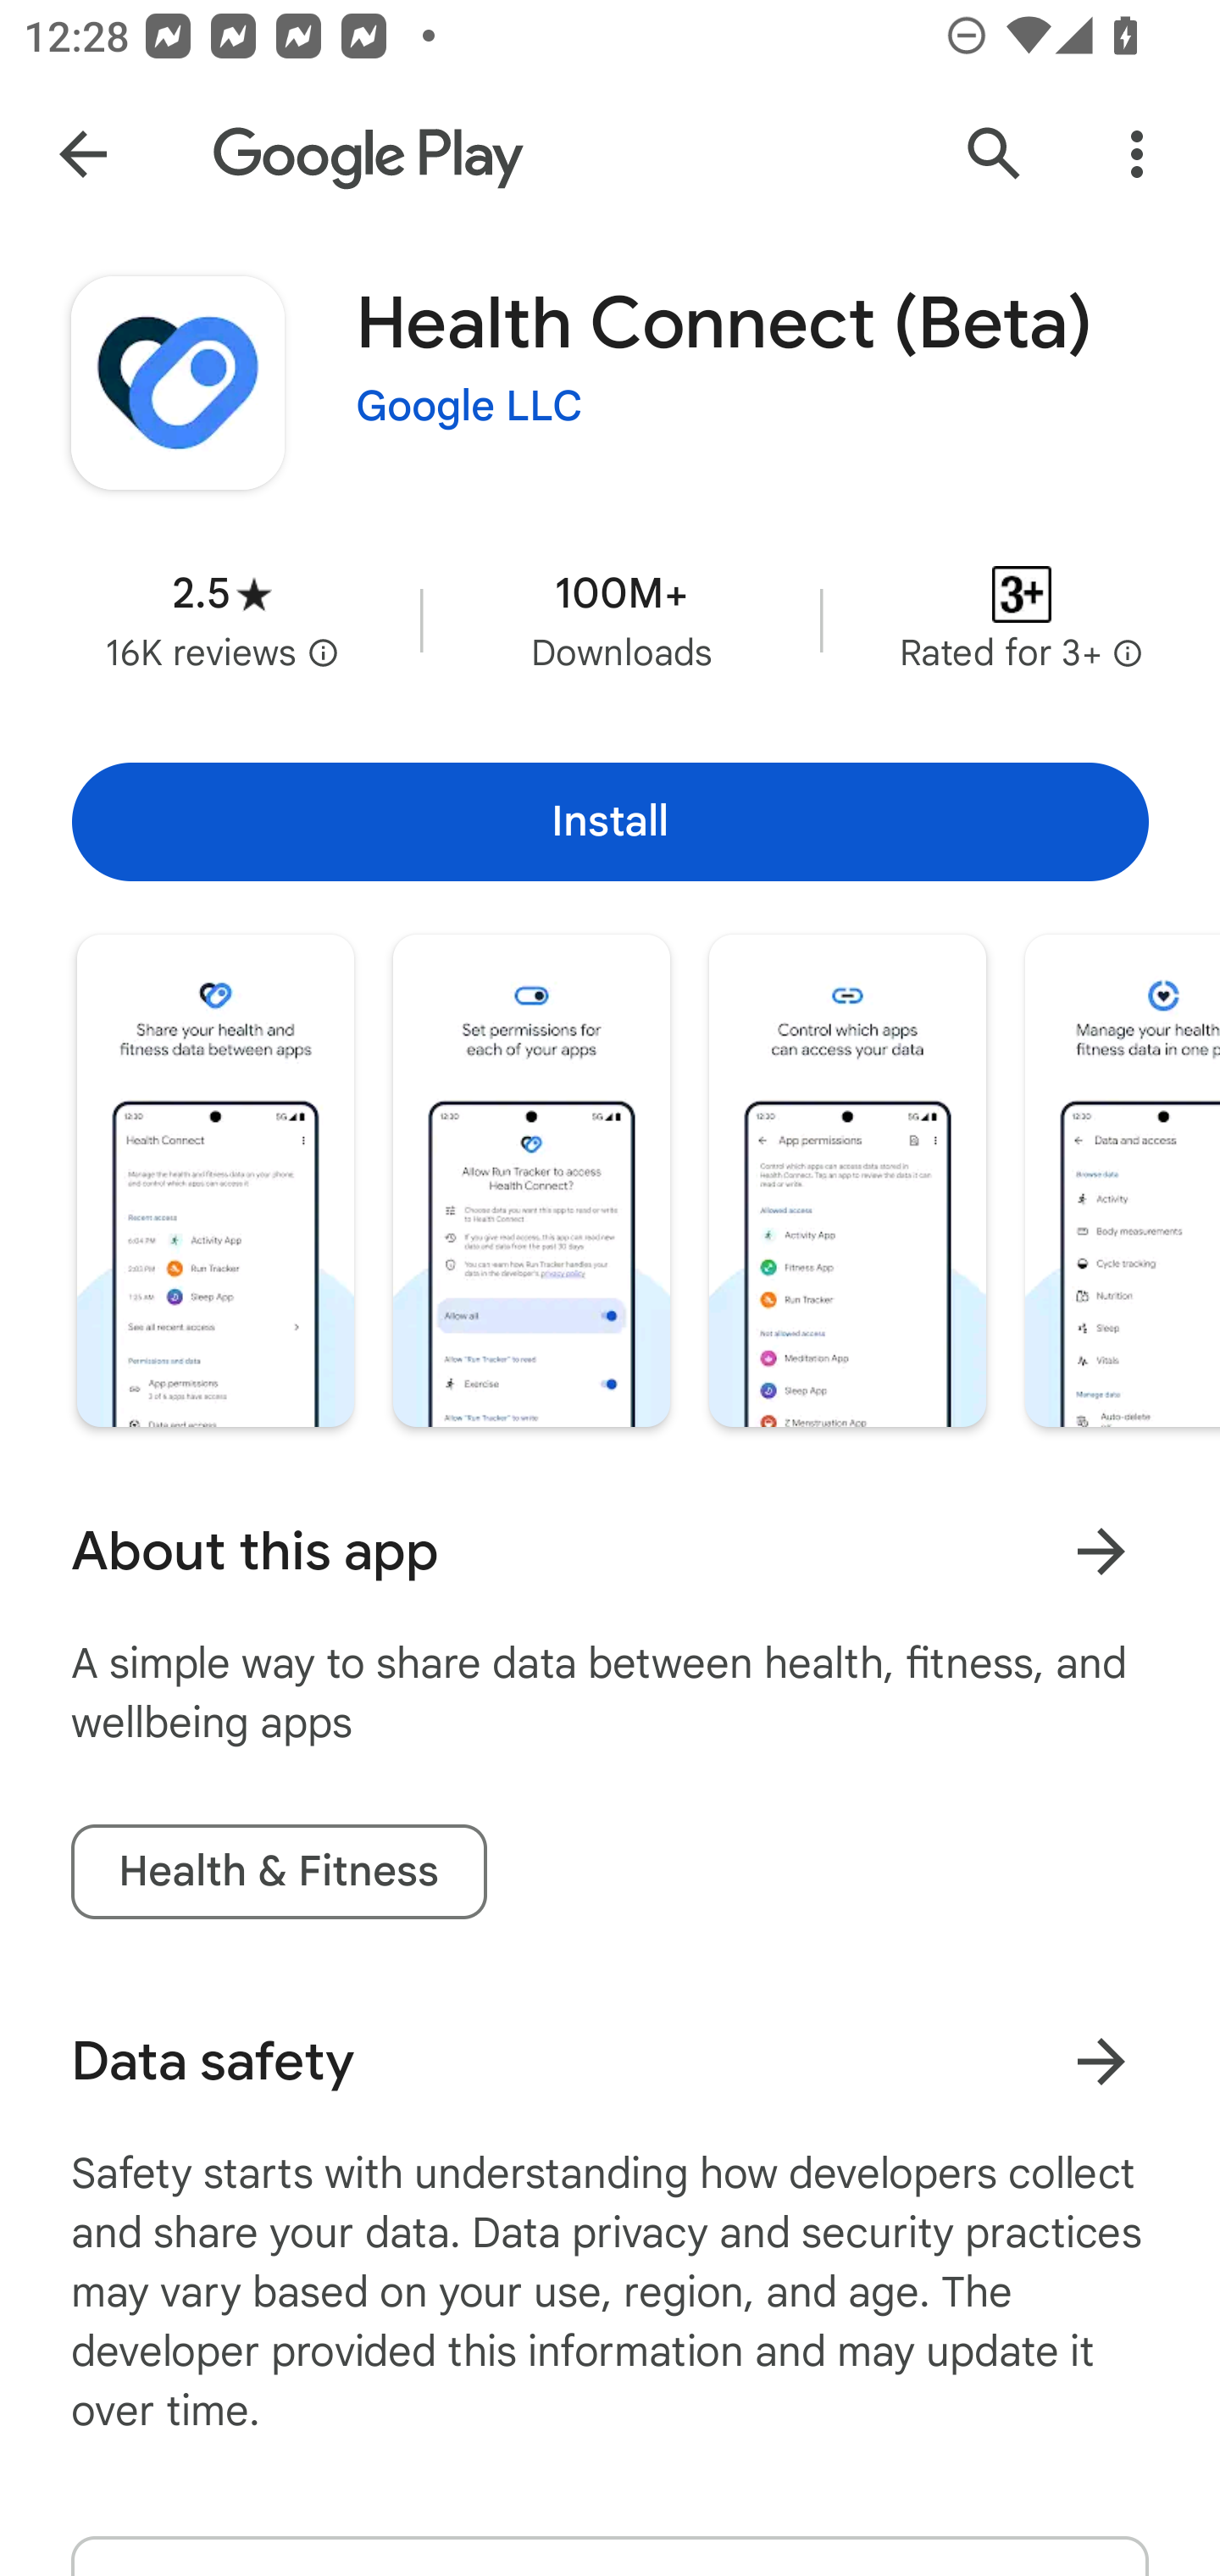 This screenshot has width=1220, height=2576. I want to click on Learn more About this app, so click(1101, 1552).